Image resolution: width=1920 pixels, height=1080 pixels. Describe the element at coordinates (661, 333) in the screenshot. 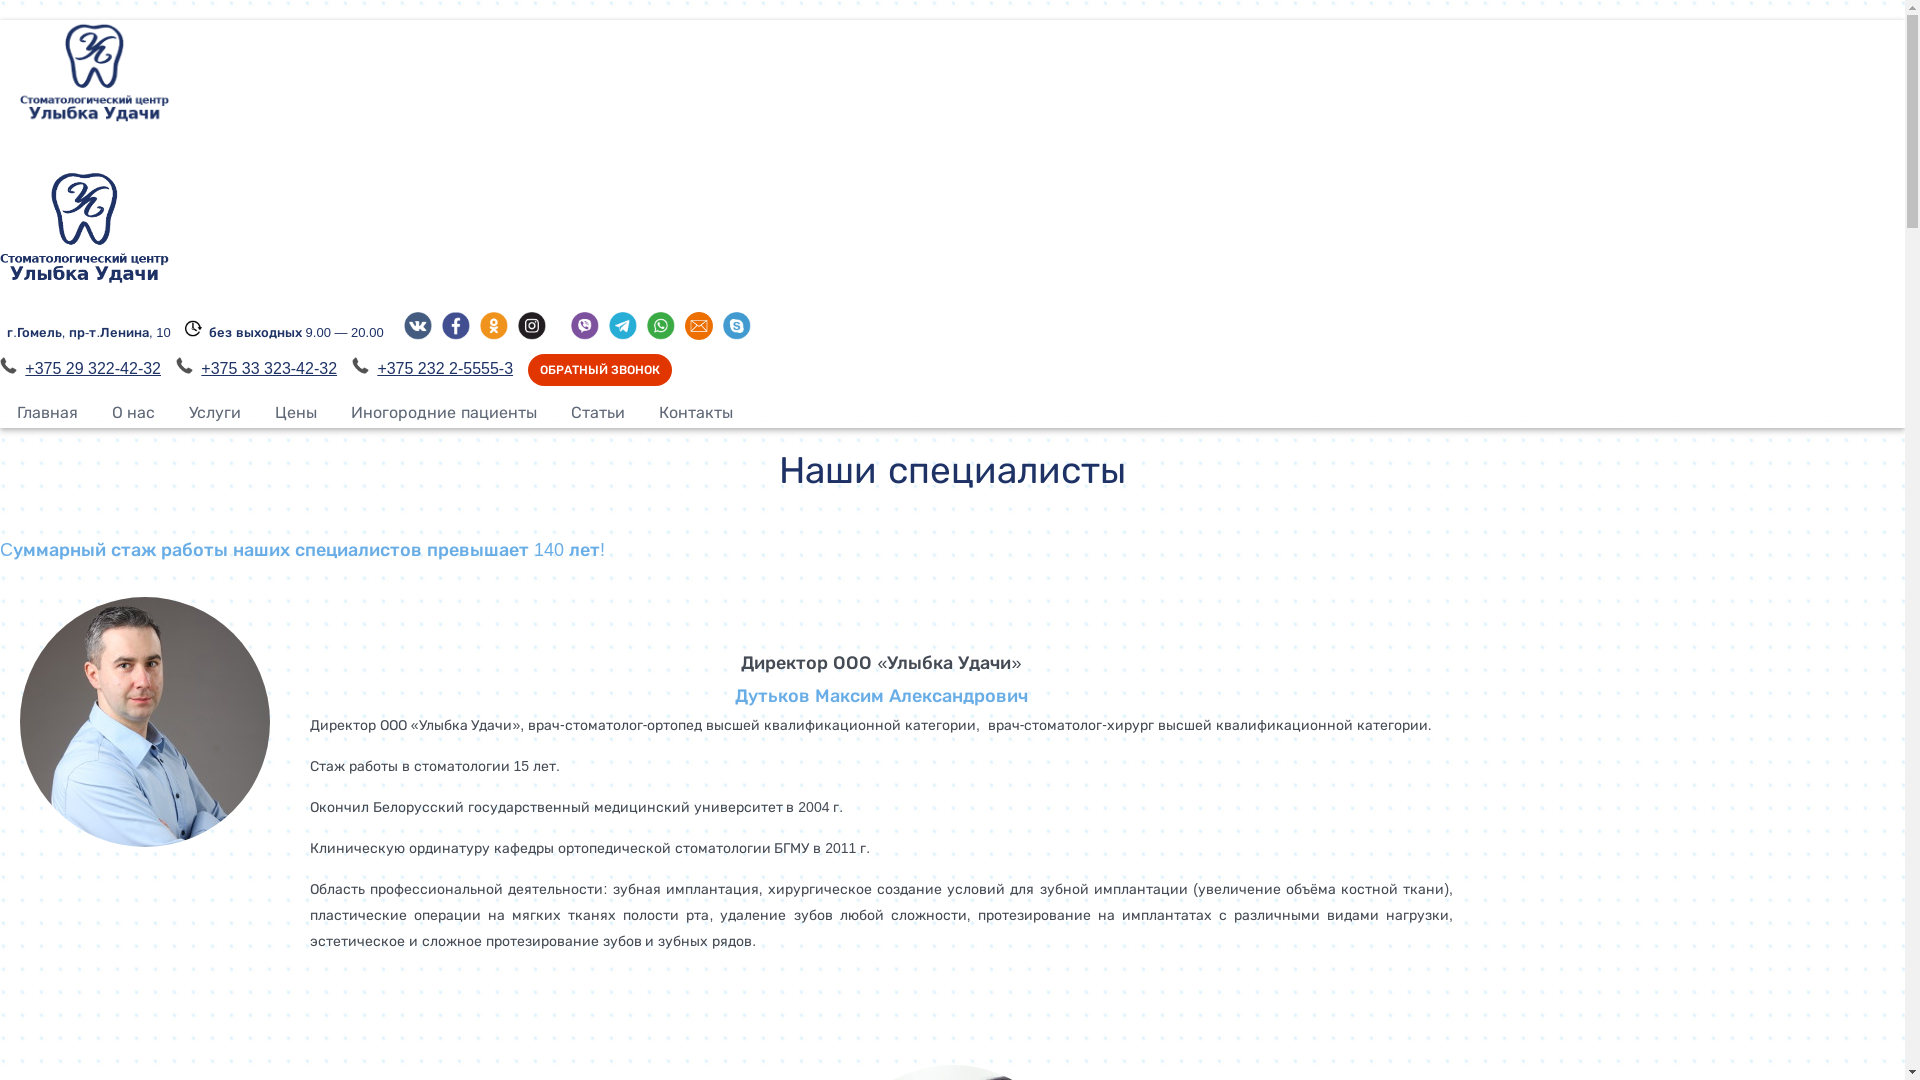

I see `WhatsApp` at that location.